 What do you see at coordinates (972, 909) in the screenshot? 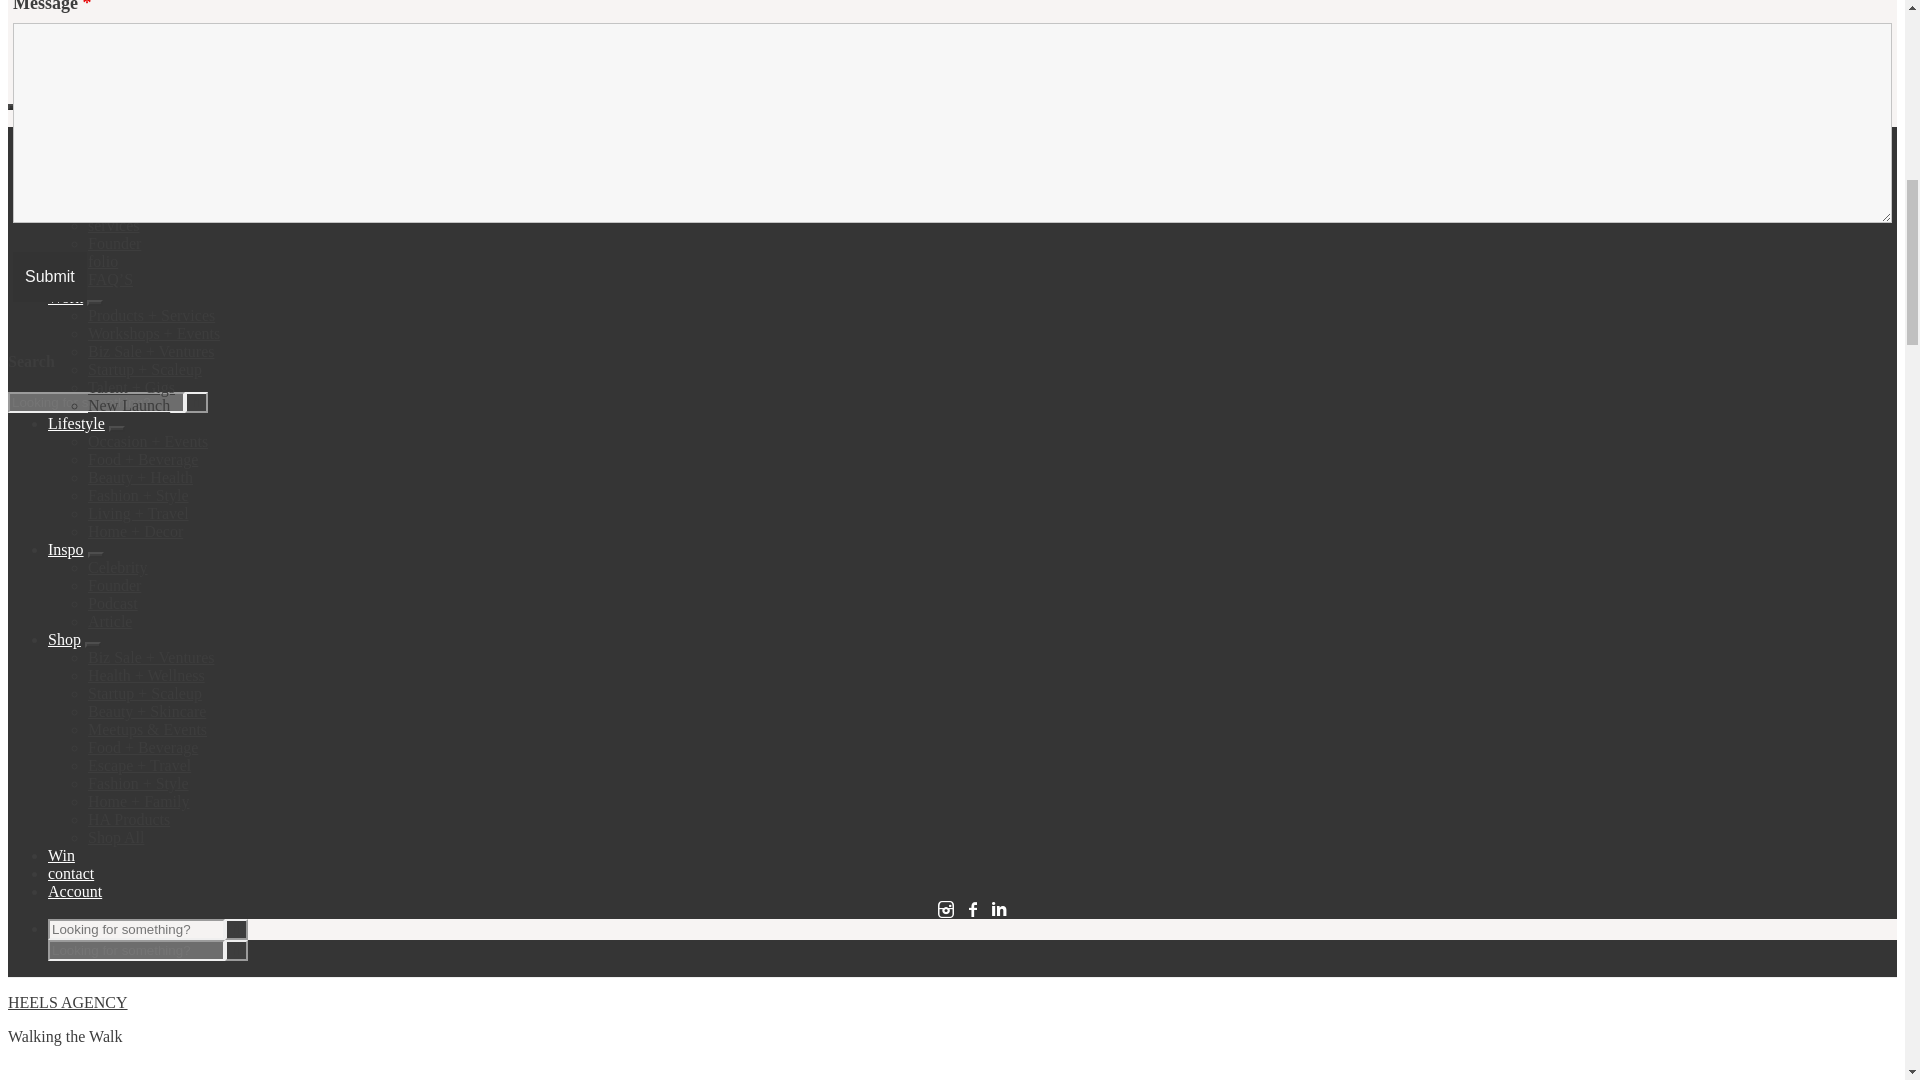
I see `Facebook` at bounding box center [972, 909].